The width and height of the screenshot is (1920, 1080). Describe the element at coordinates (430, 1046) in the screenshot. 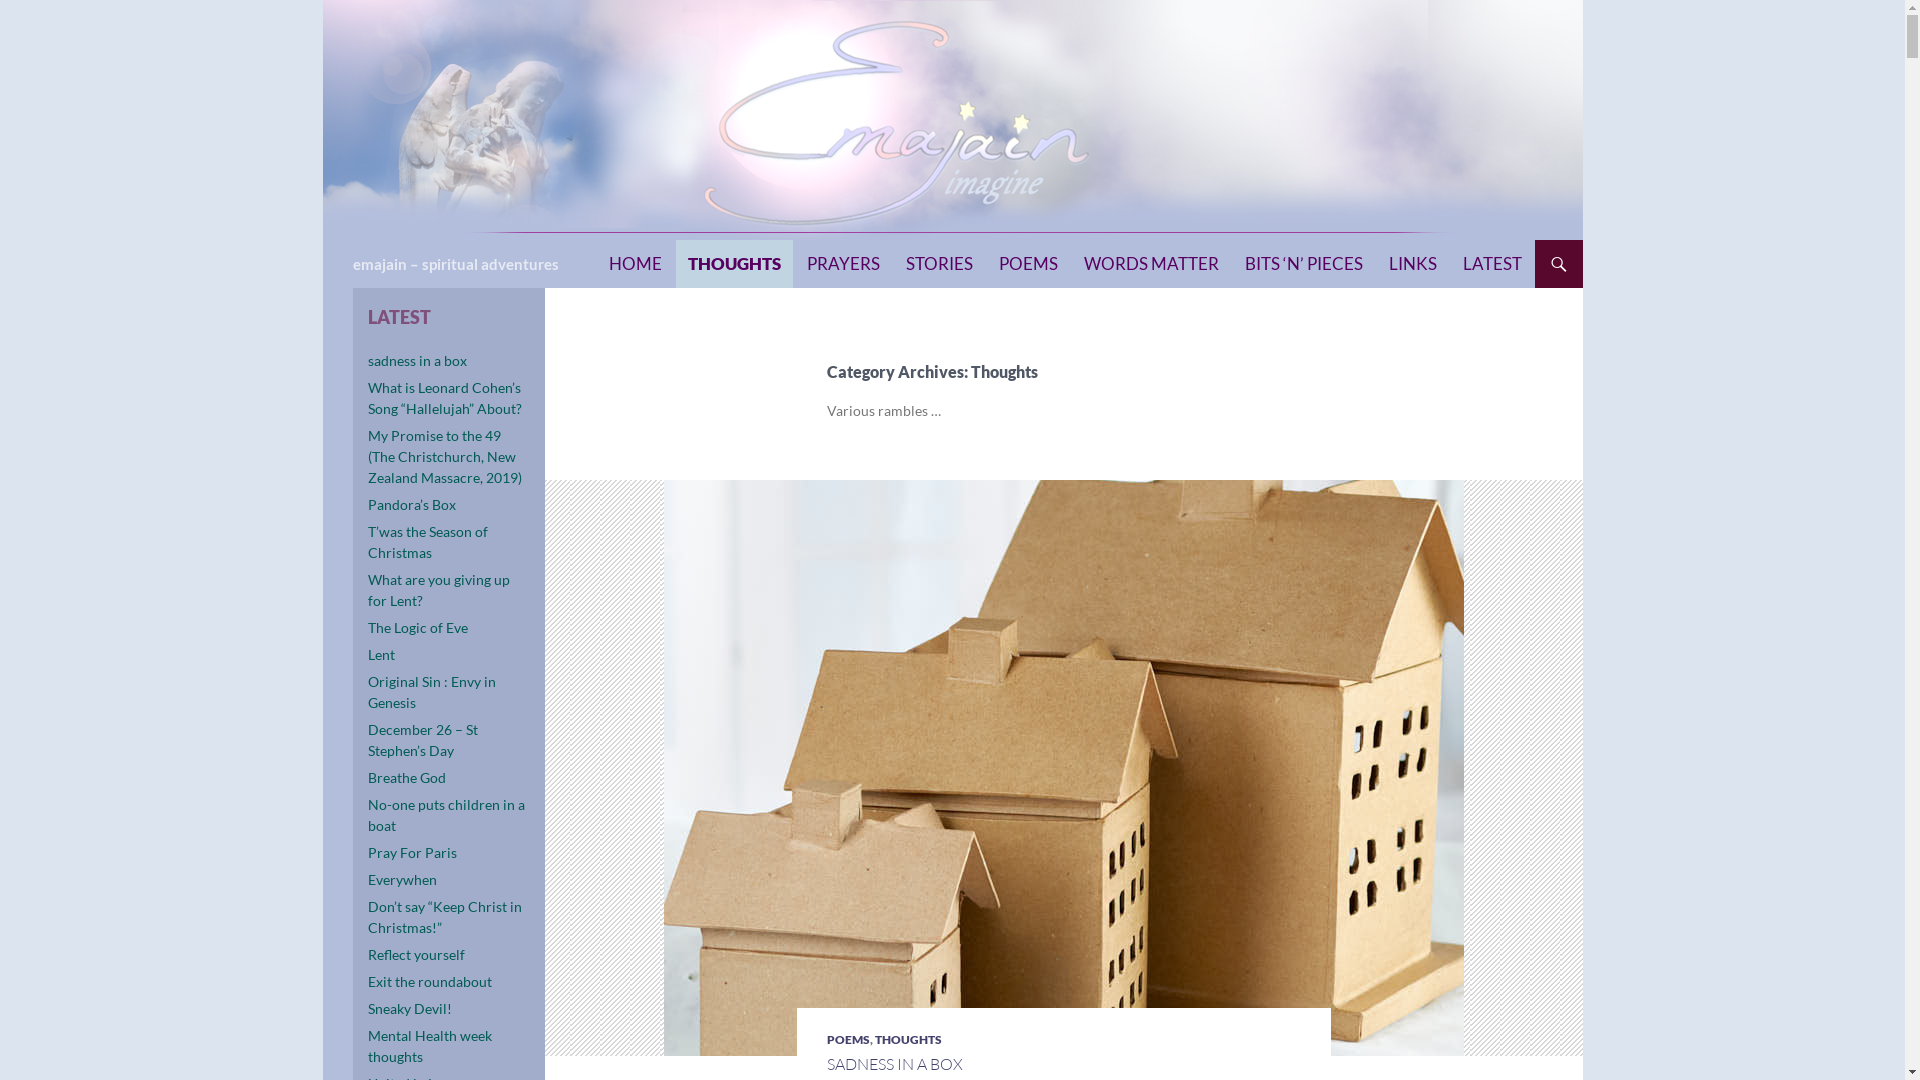

I see `Mental Health week thoughts` at that location.